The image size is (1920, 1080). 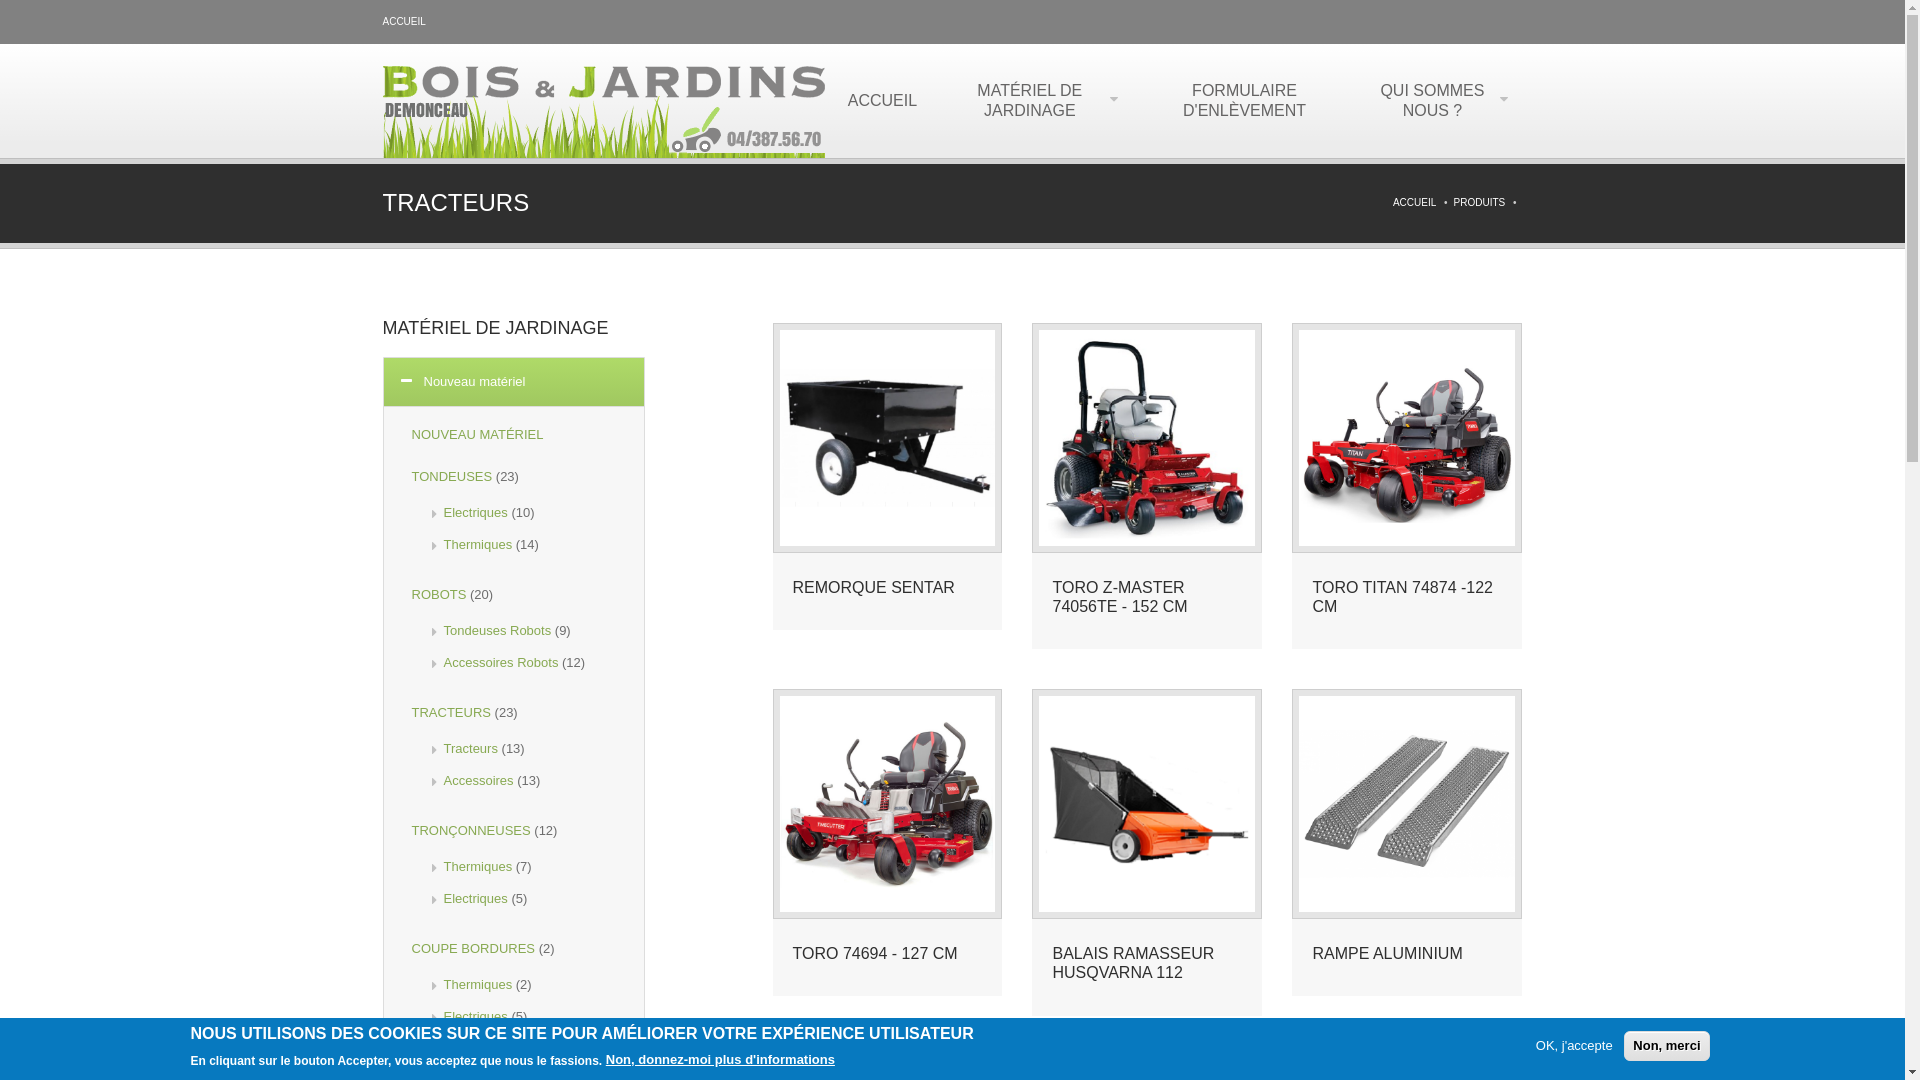 I want to click on ACCUEIL, so click(x=1414, y=202).